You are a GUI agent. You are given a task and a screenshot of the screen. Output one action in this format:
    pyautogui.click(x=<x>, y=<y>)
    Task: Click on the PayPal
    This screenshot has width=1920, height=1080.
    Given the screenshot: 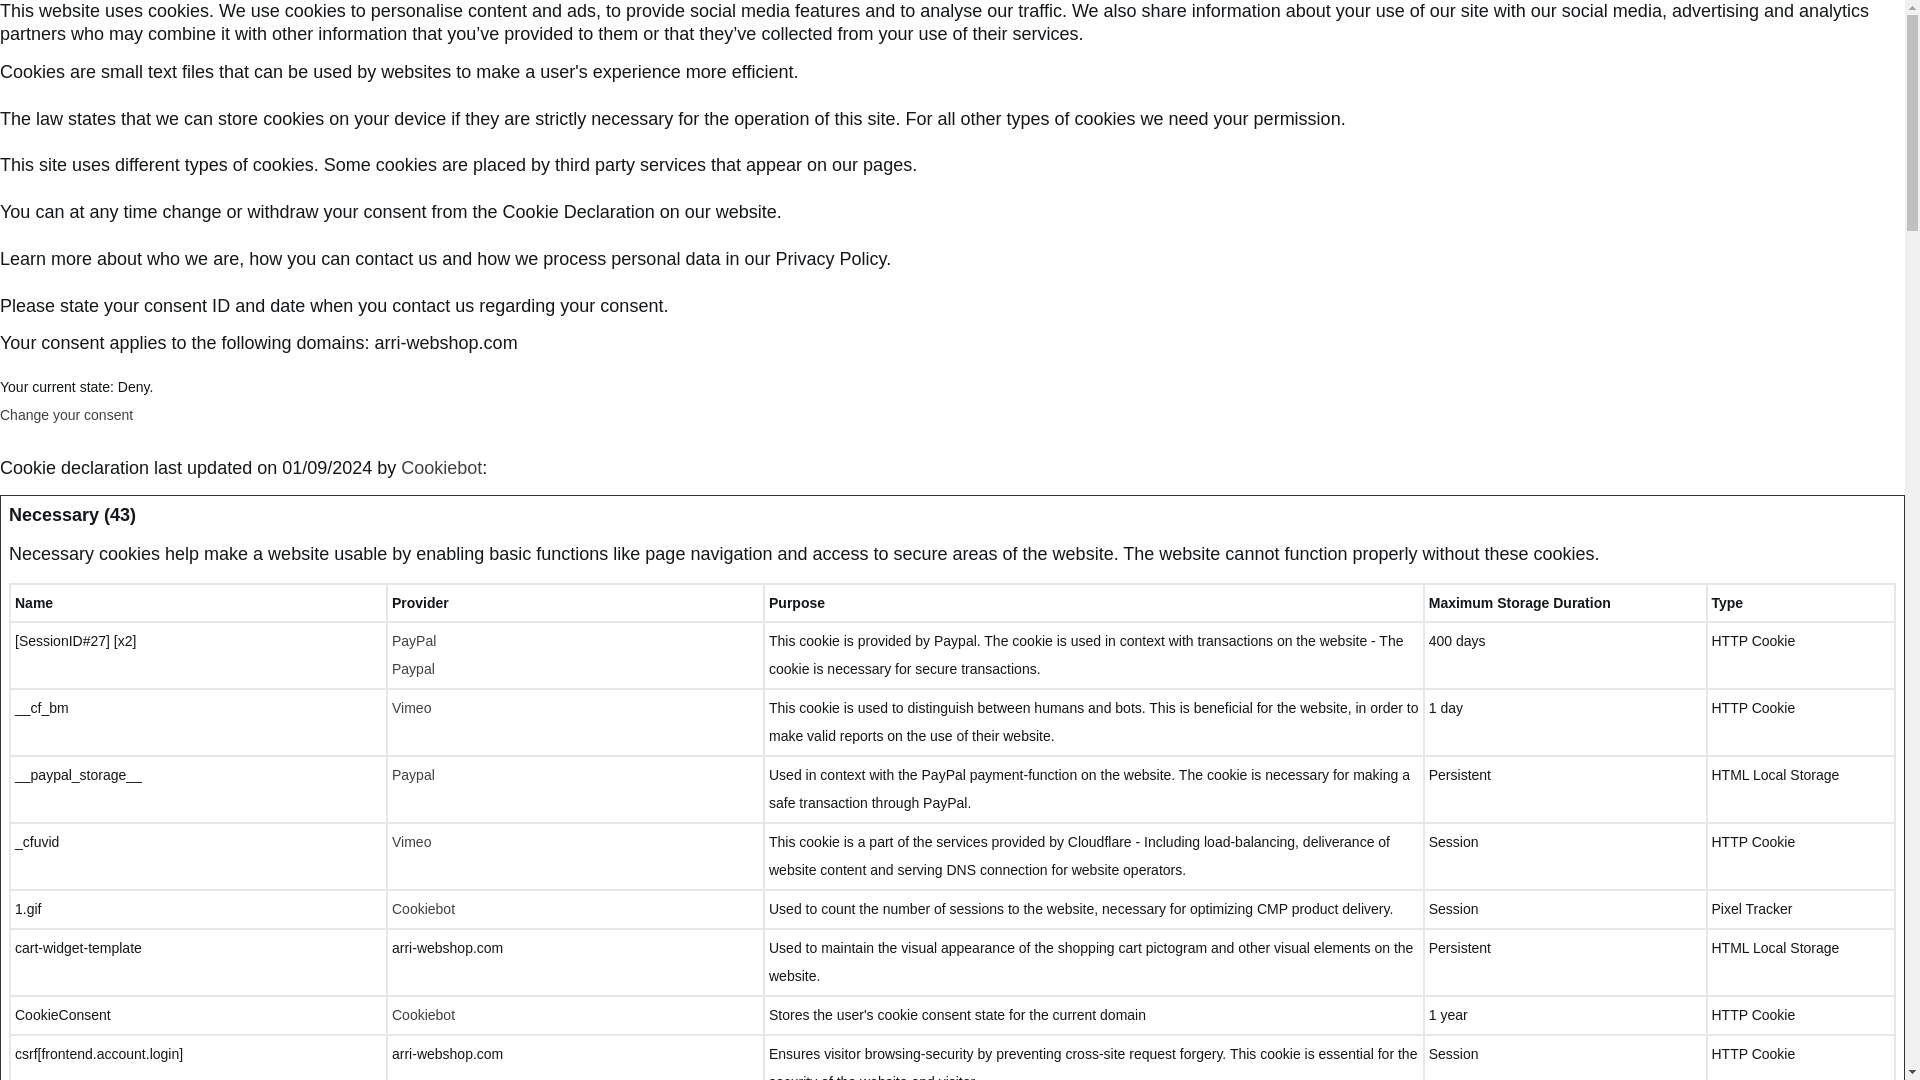 What is the action you would take?
    pyautogui.click(x=413, y=640)
    